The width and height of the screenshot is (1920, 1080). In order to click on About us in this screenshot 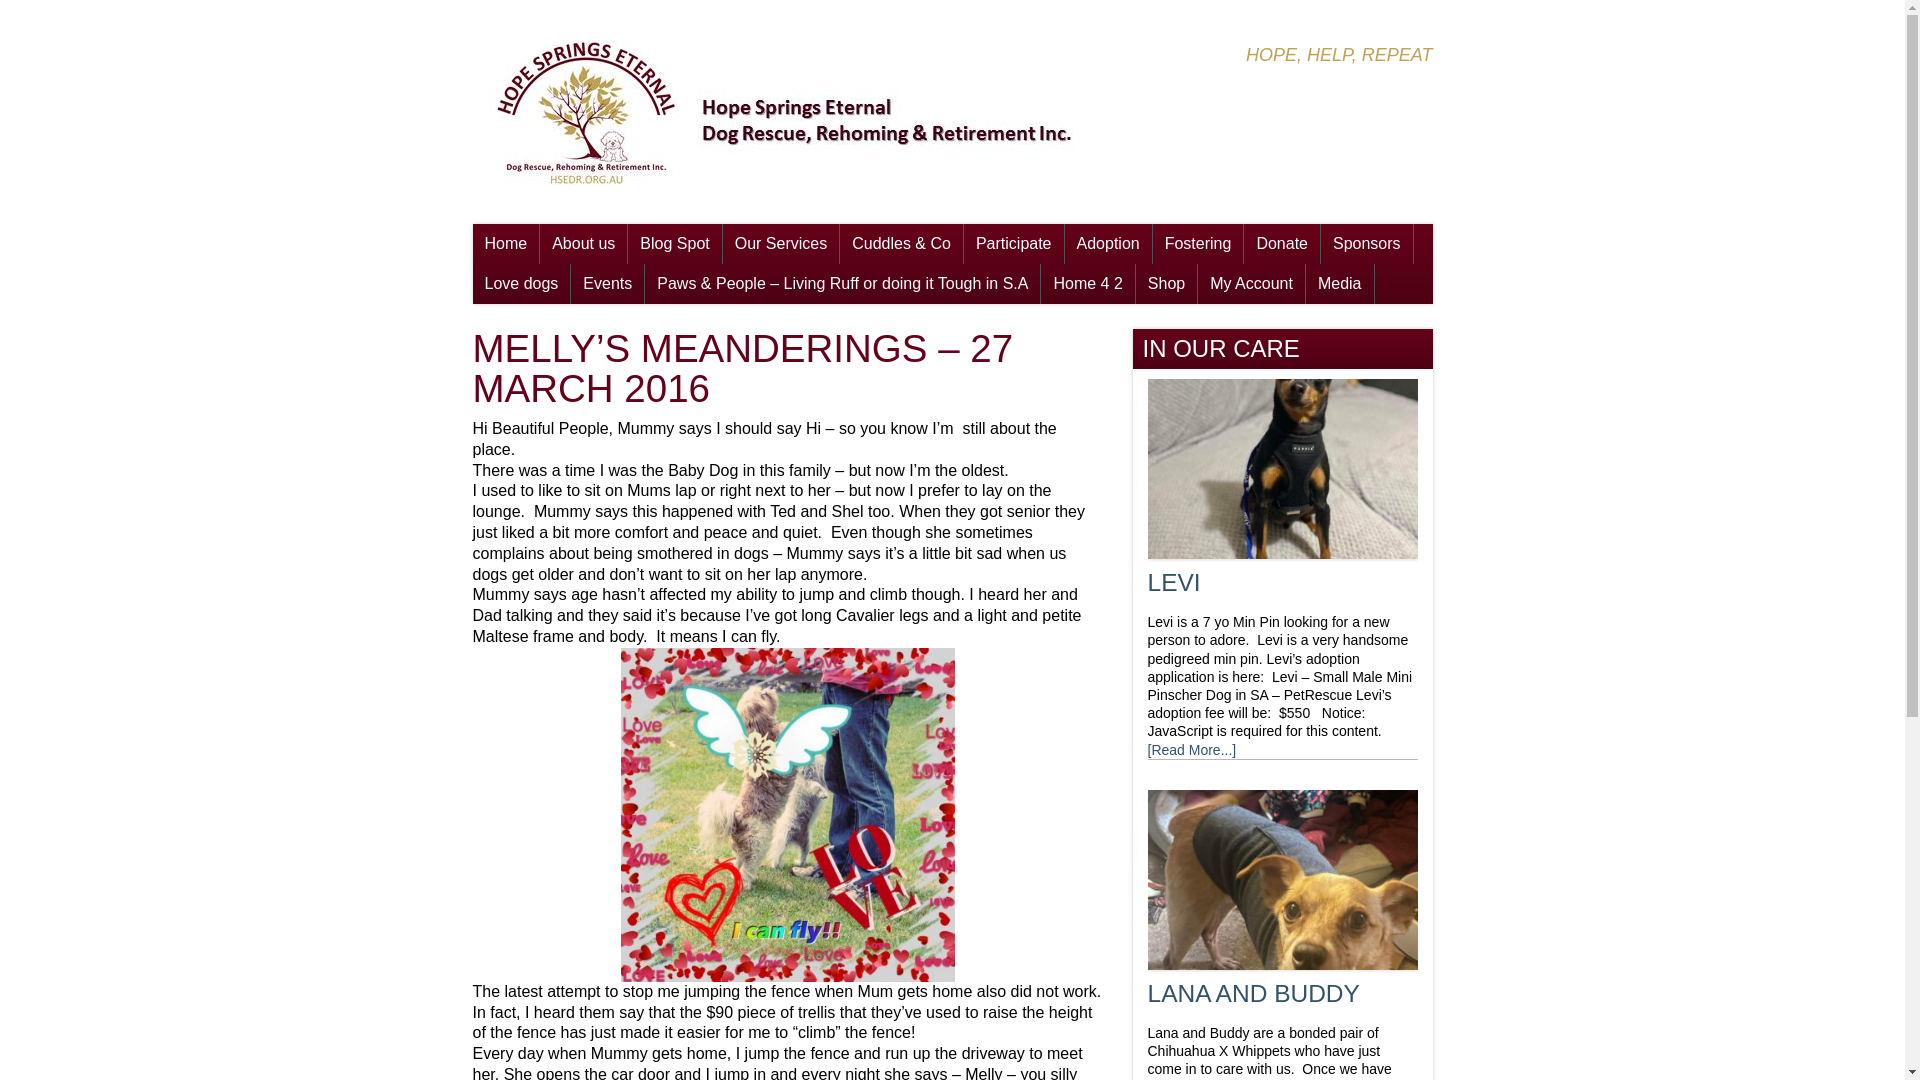, I will do `click(584, 244)`.